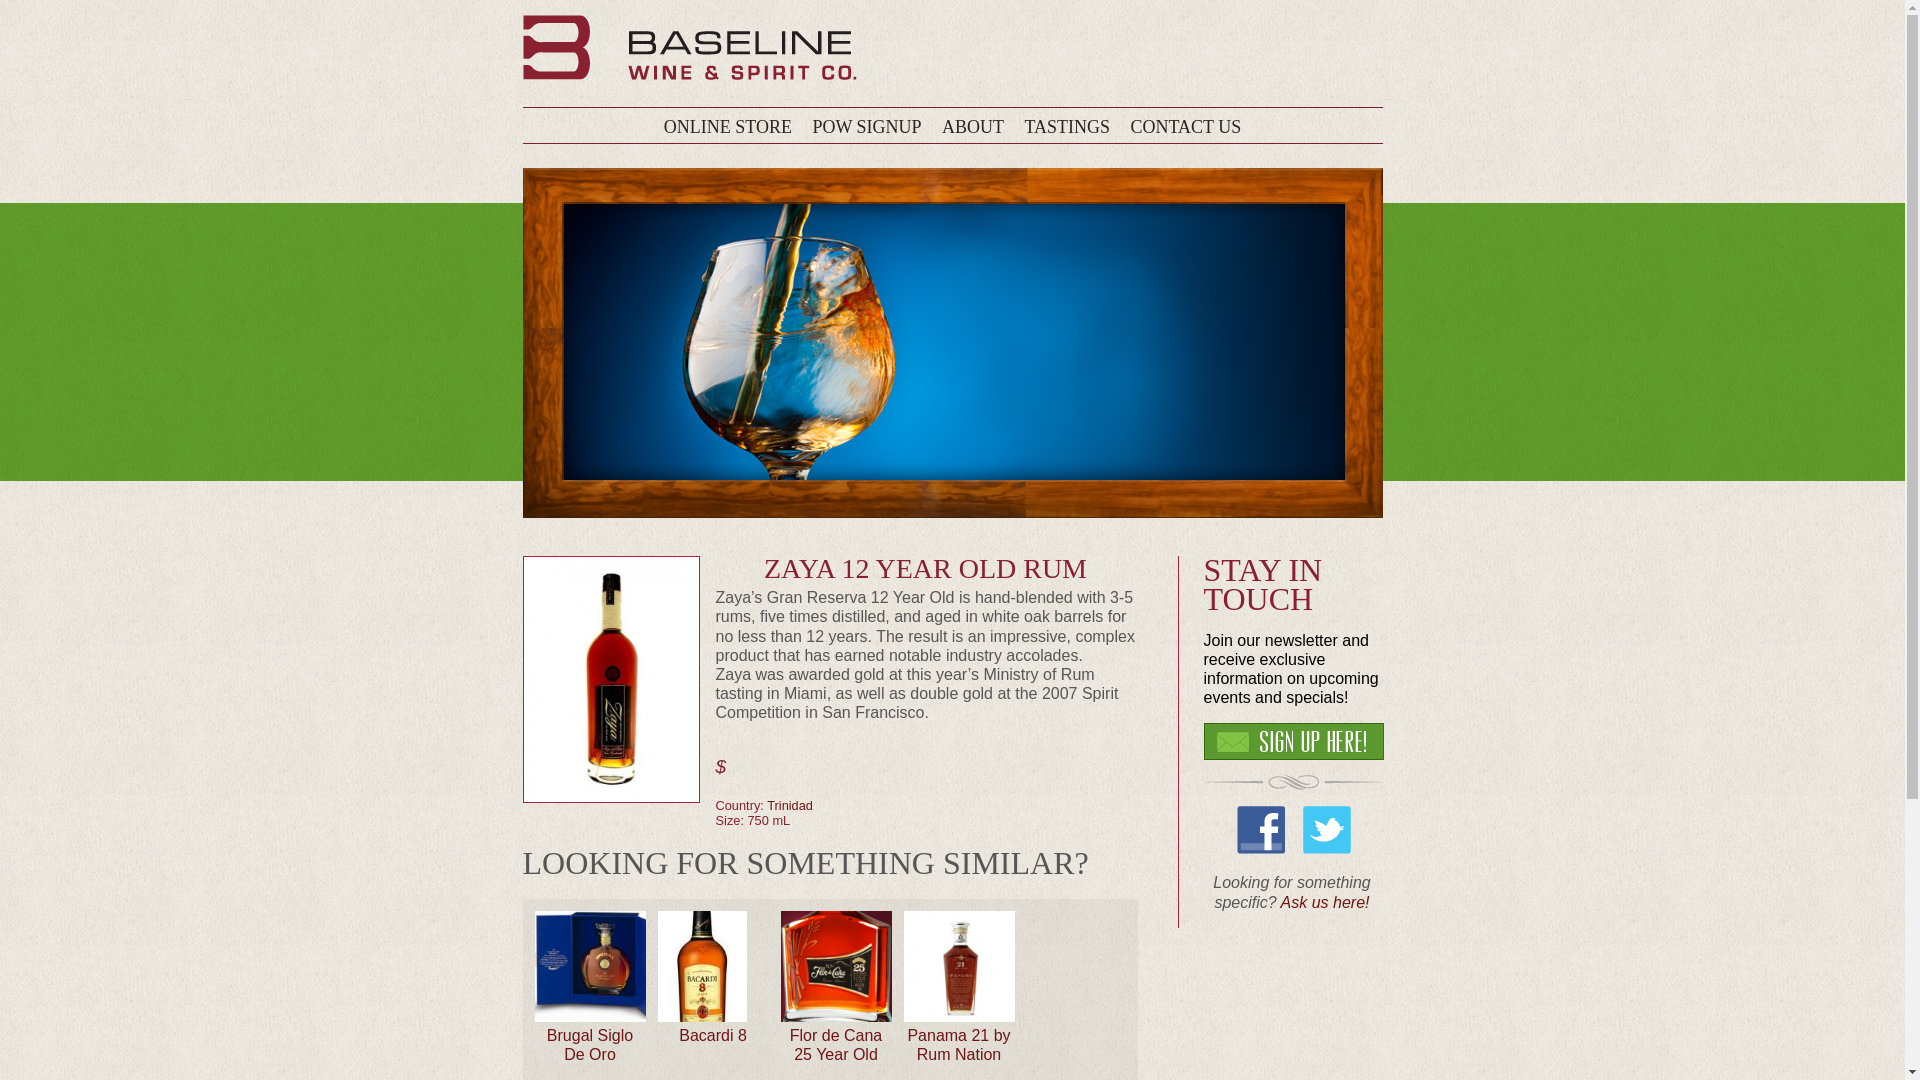 The width and height of the screenshot is (1920, 1080). I want to click on CONTACT US, so click(1185, 126).